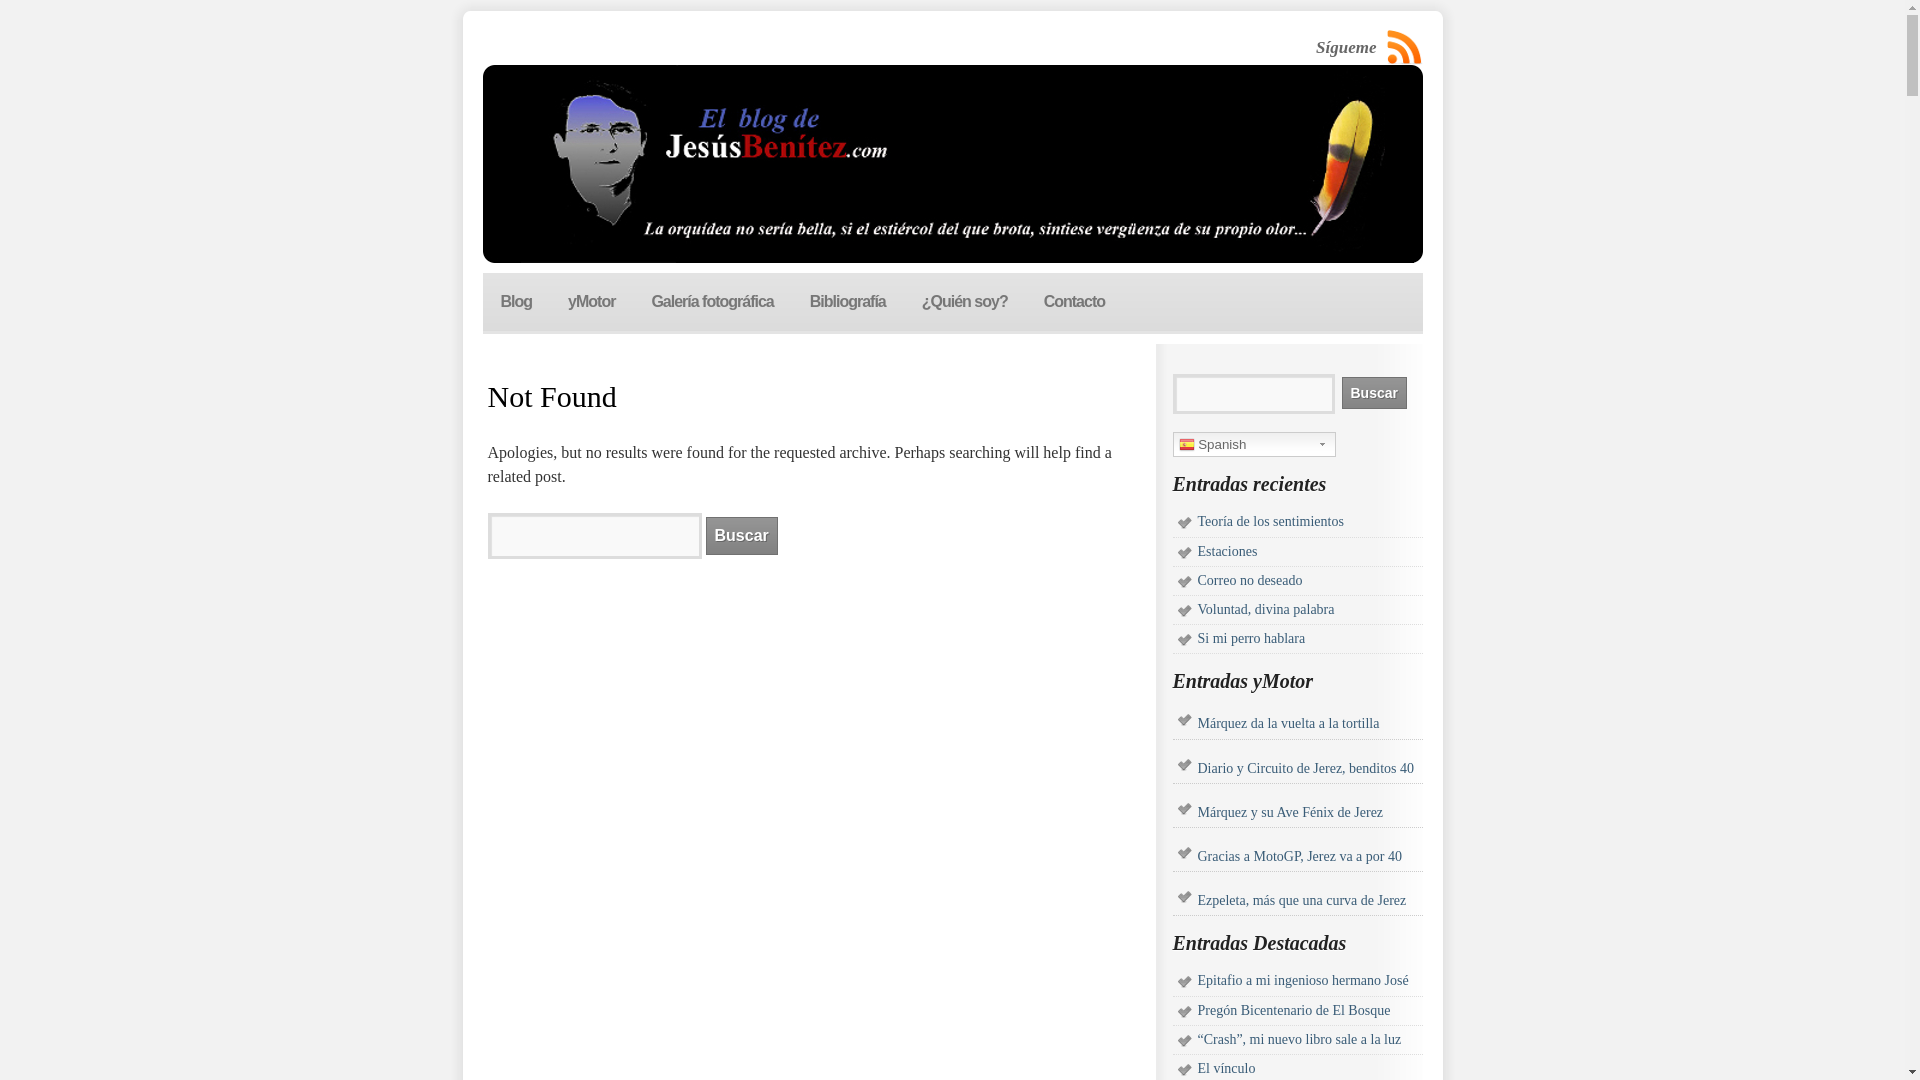 This screenshot has height=1080, width=1920. Describe the element at coordinates (1074, 302) in the screenshot. I see `Contacto` at that location.